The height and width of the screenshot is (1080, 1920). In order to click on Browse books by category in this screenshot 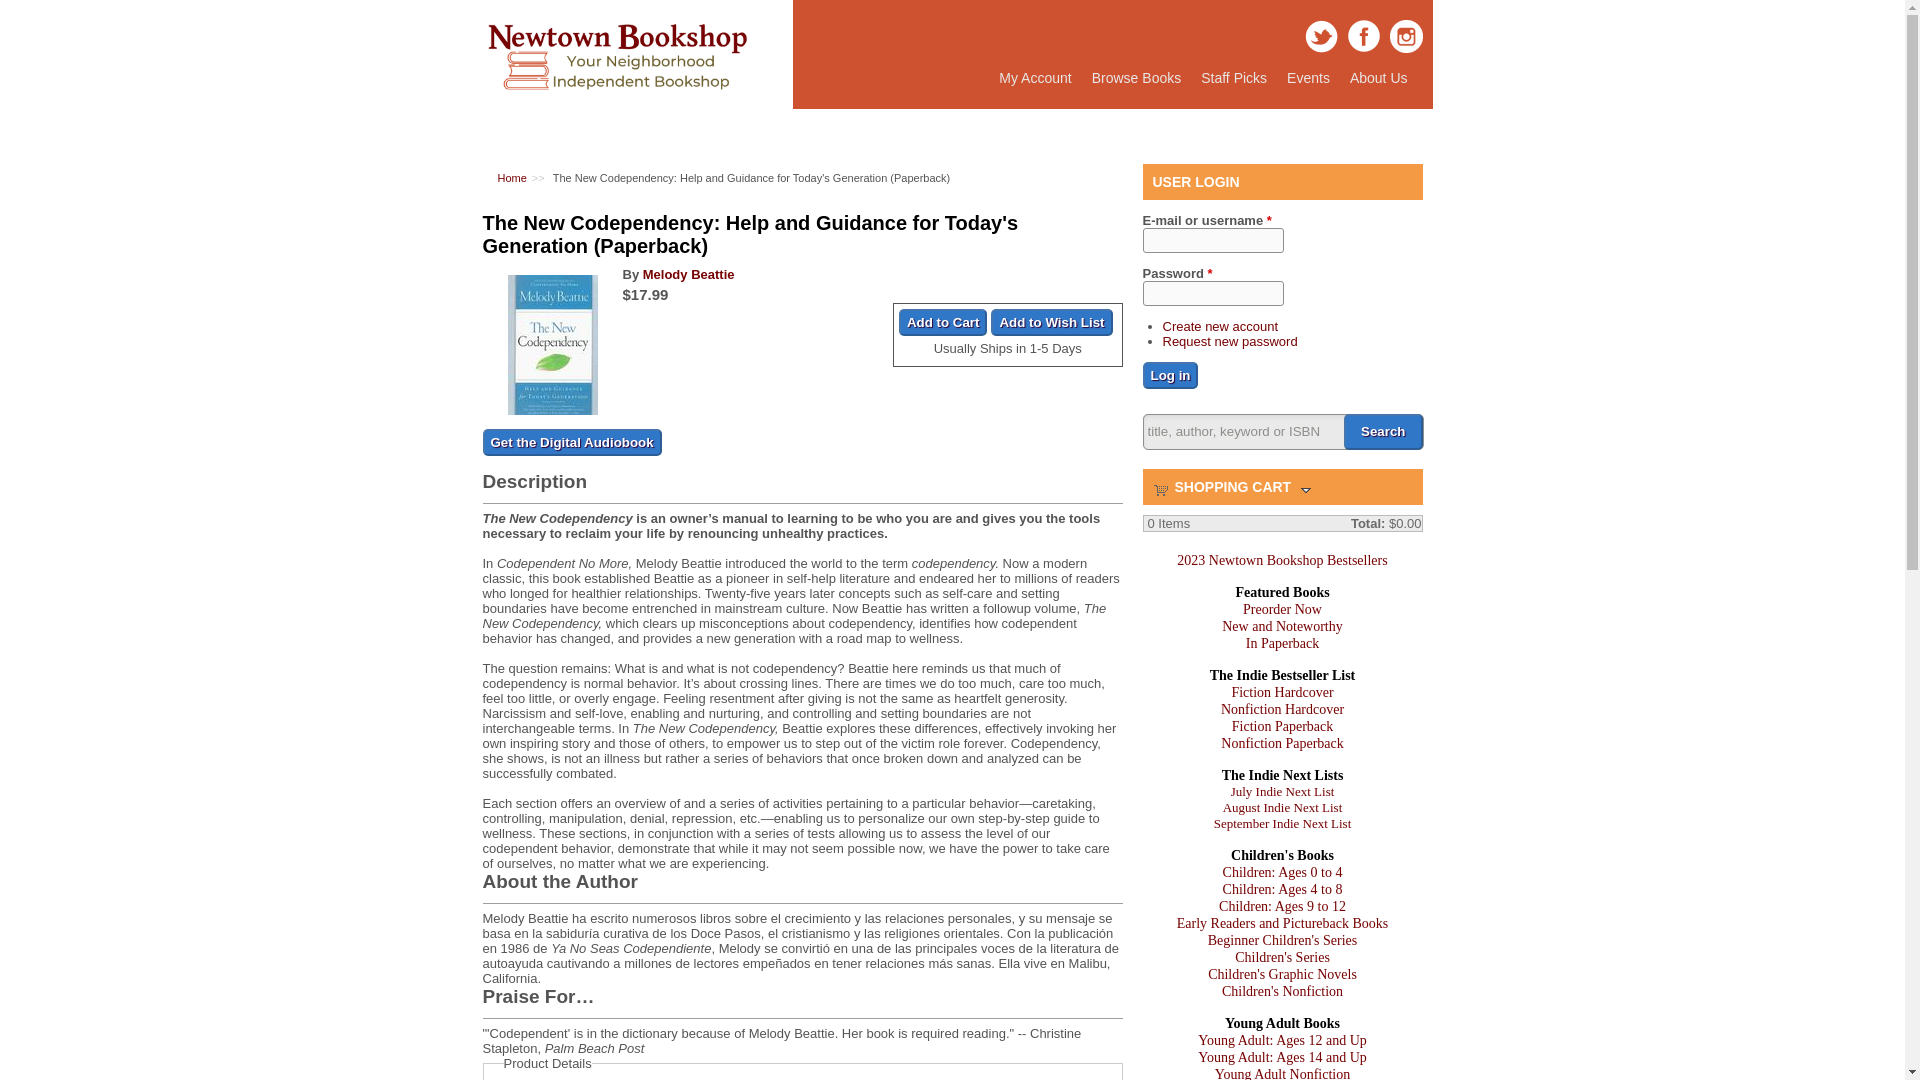, I will do `click(1136, 78)`.